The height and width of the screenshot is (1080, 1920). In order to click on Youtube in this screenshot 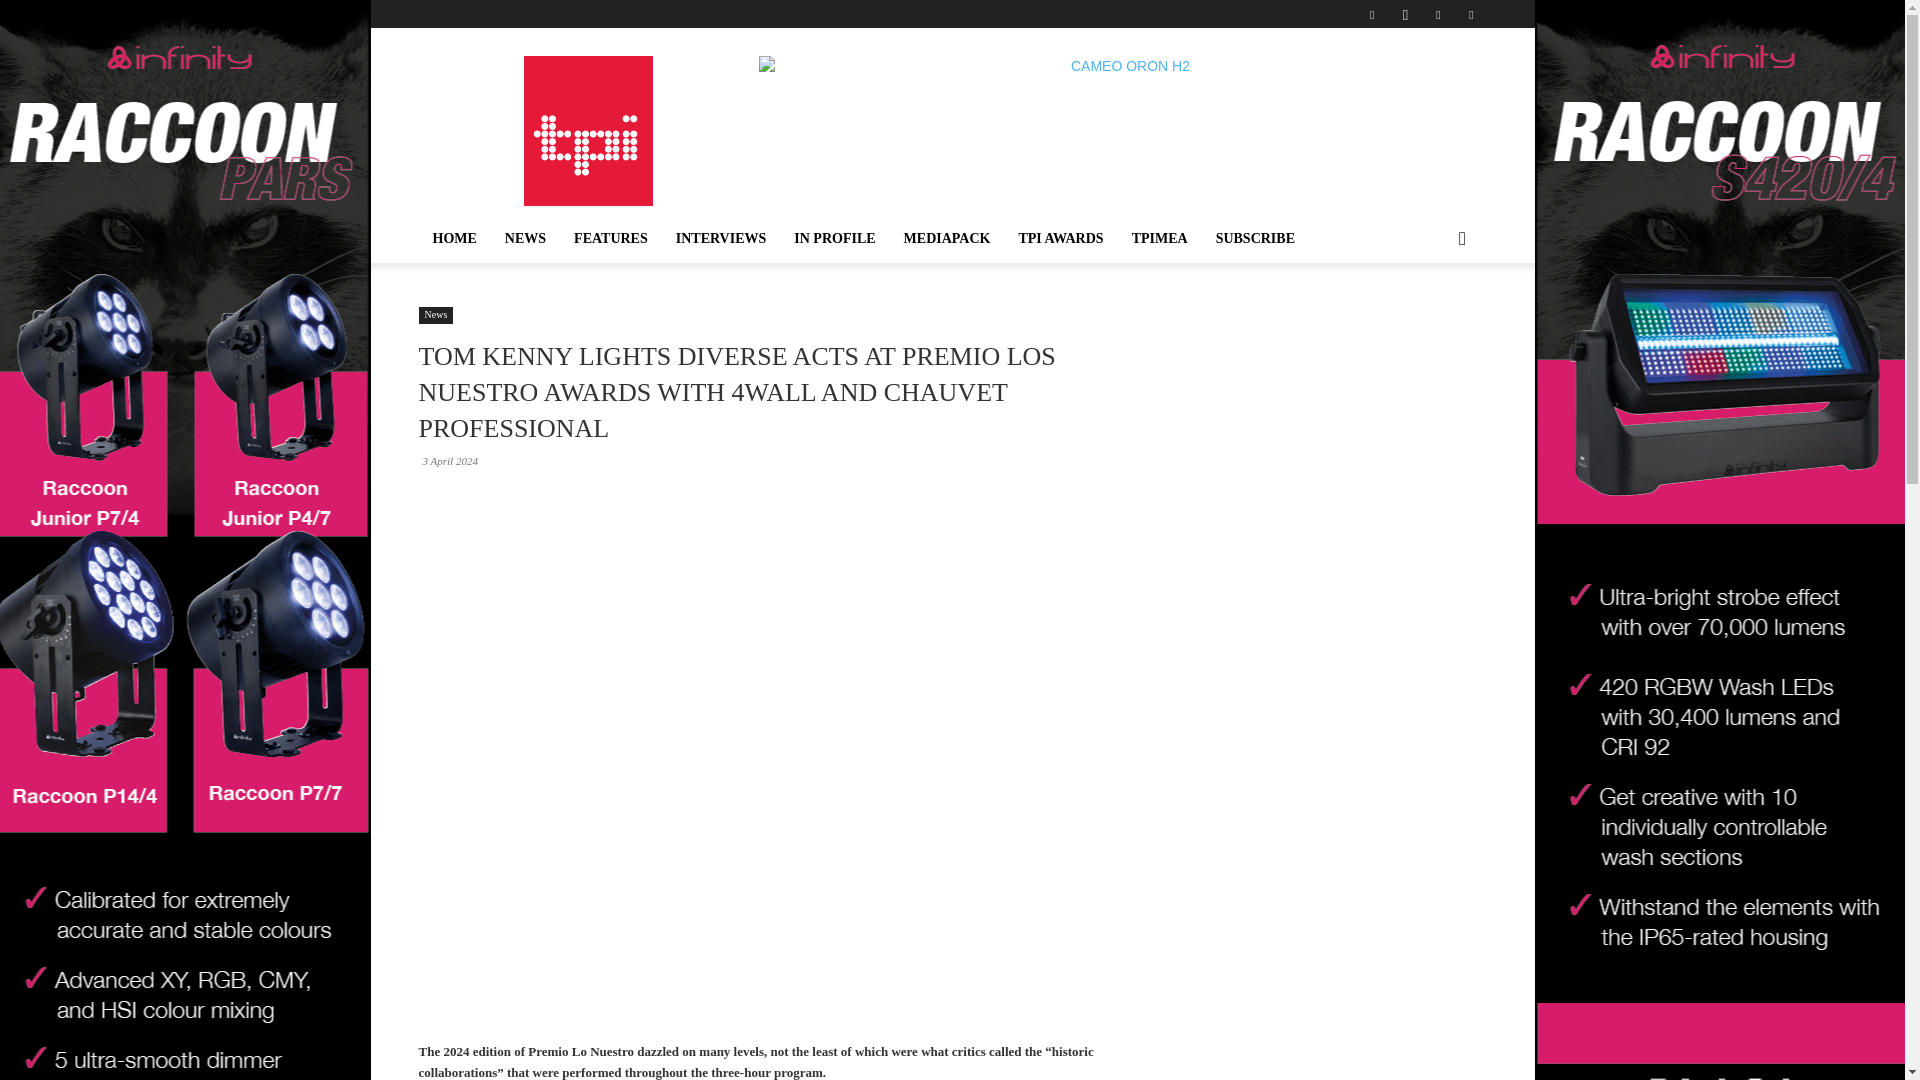, I will do `click(1470, 14)`.